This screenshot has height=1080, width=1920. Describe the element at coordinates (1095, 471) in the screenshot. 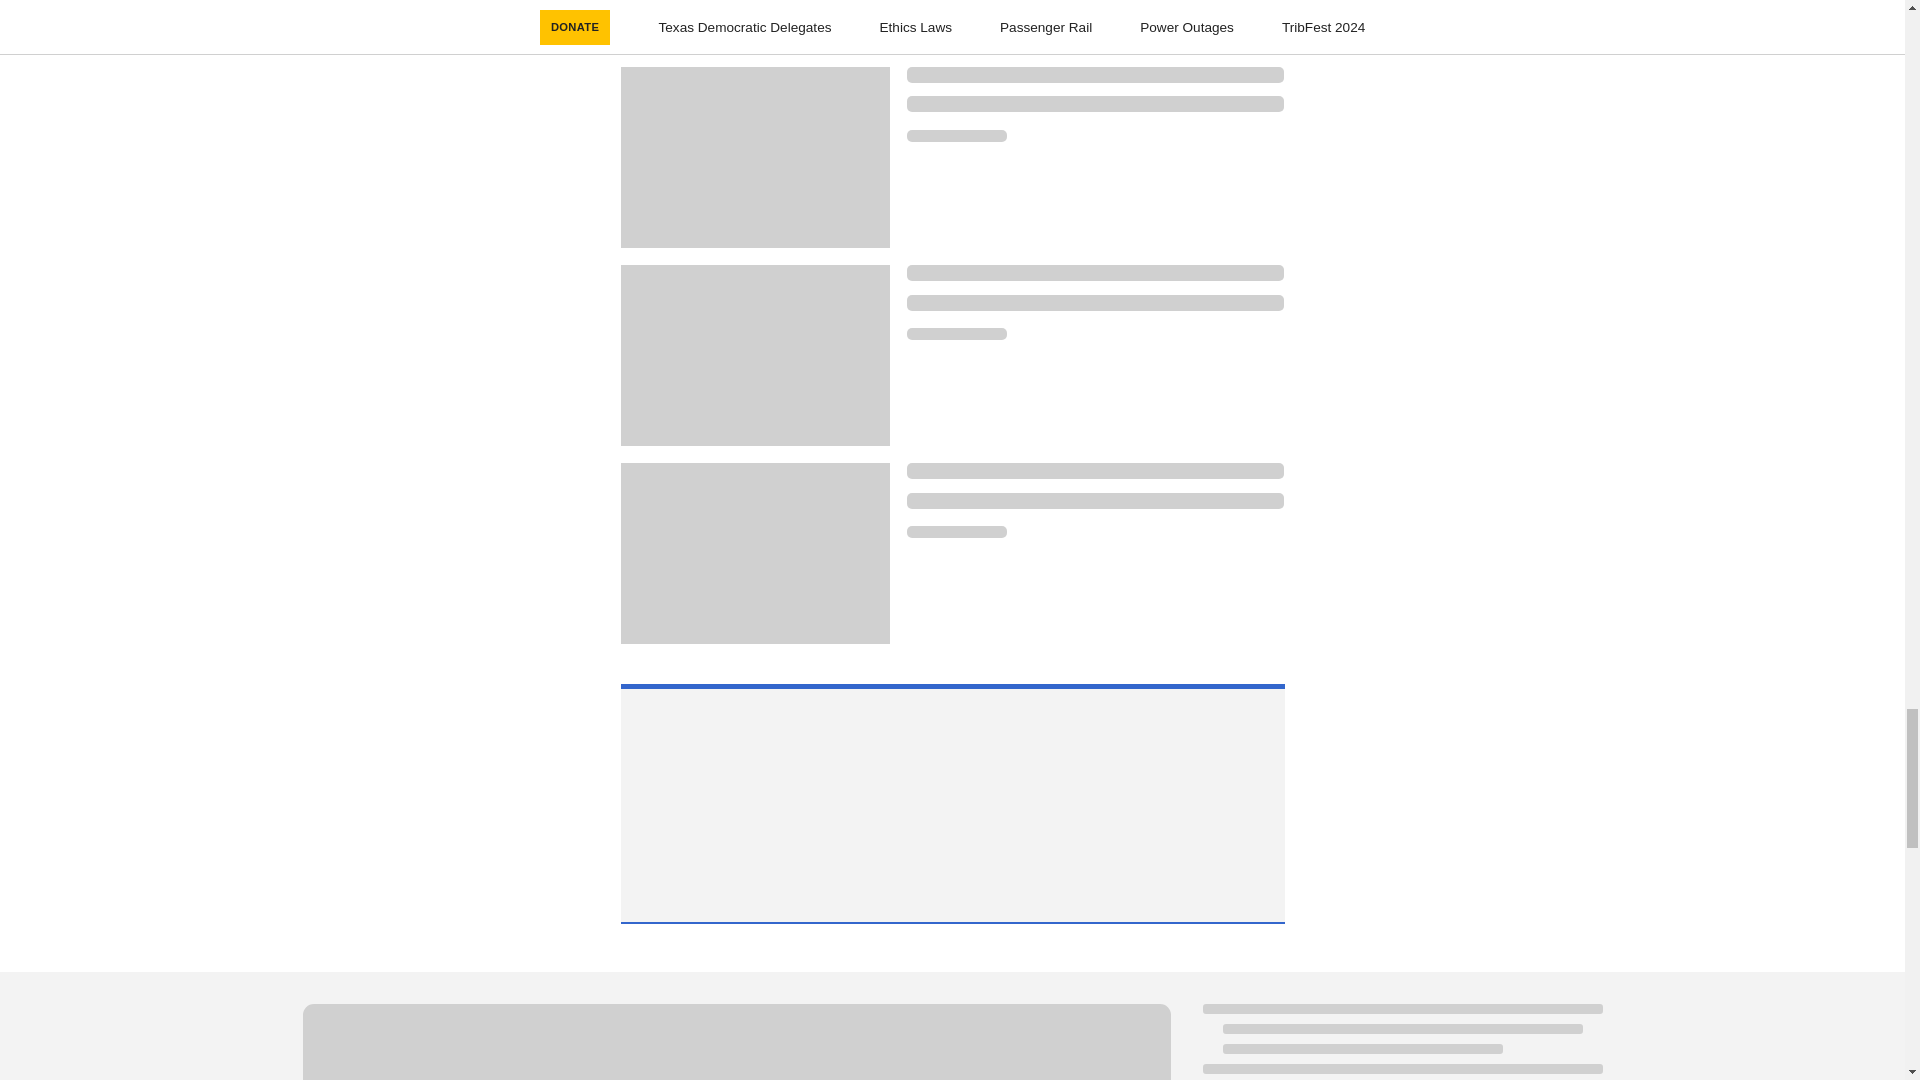

I see `Loading indicator` at that location.